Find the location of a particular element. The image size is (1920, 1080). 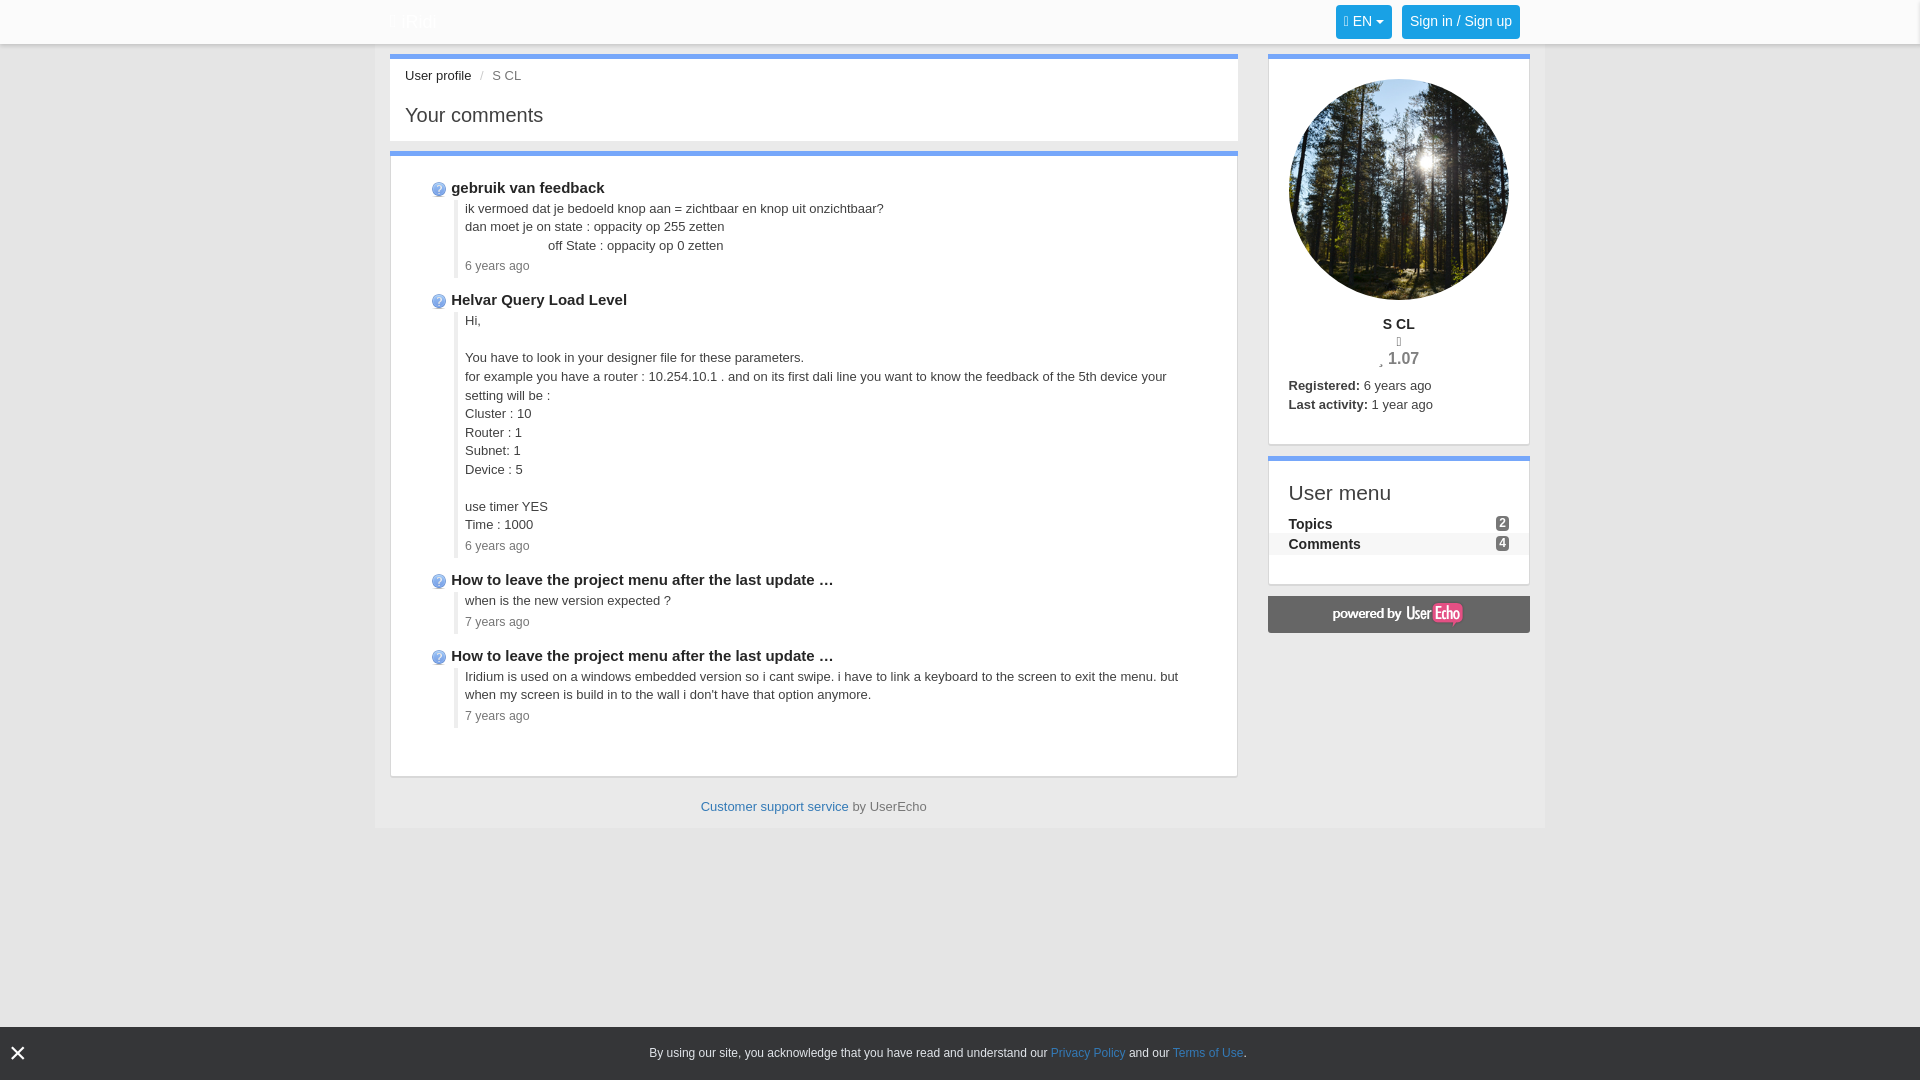

6 years ago is located at coordinates (496, 545).